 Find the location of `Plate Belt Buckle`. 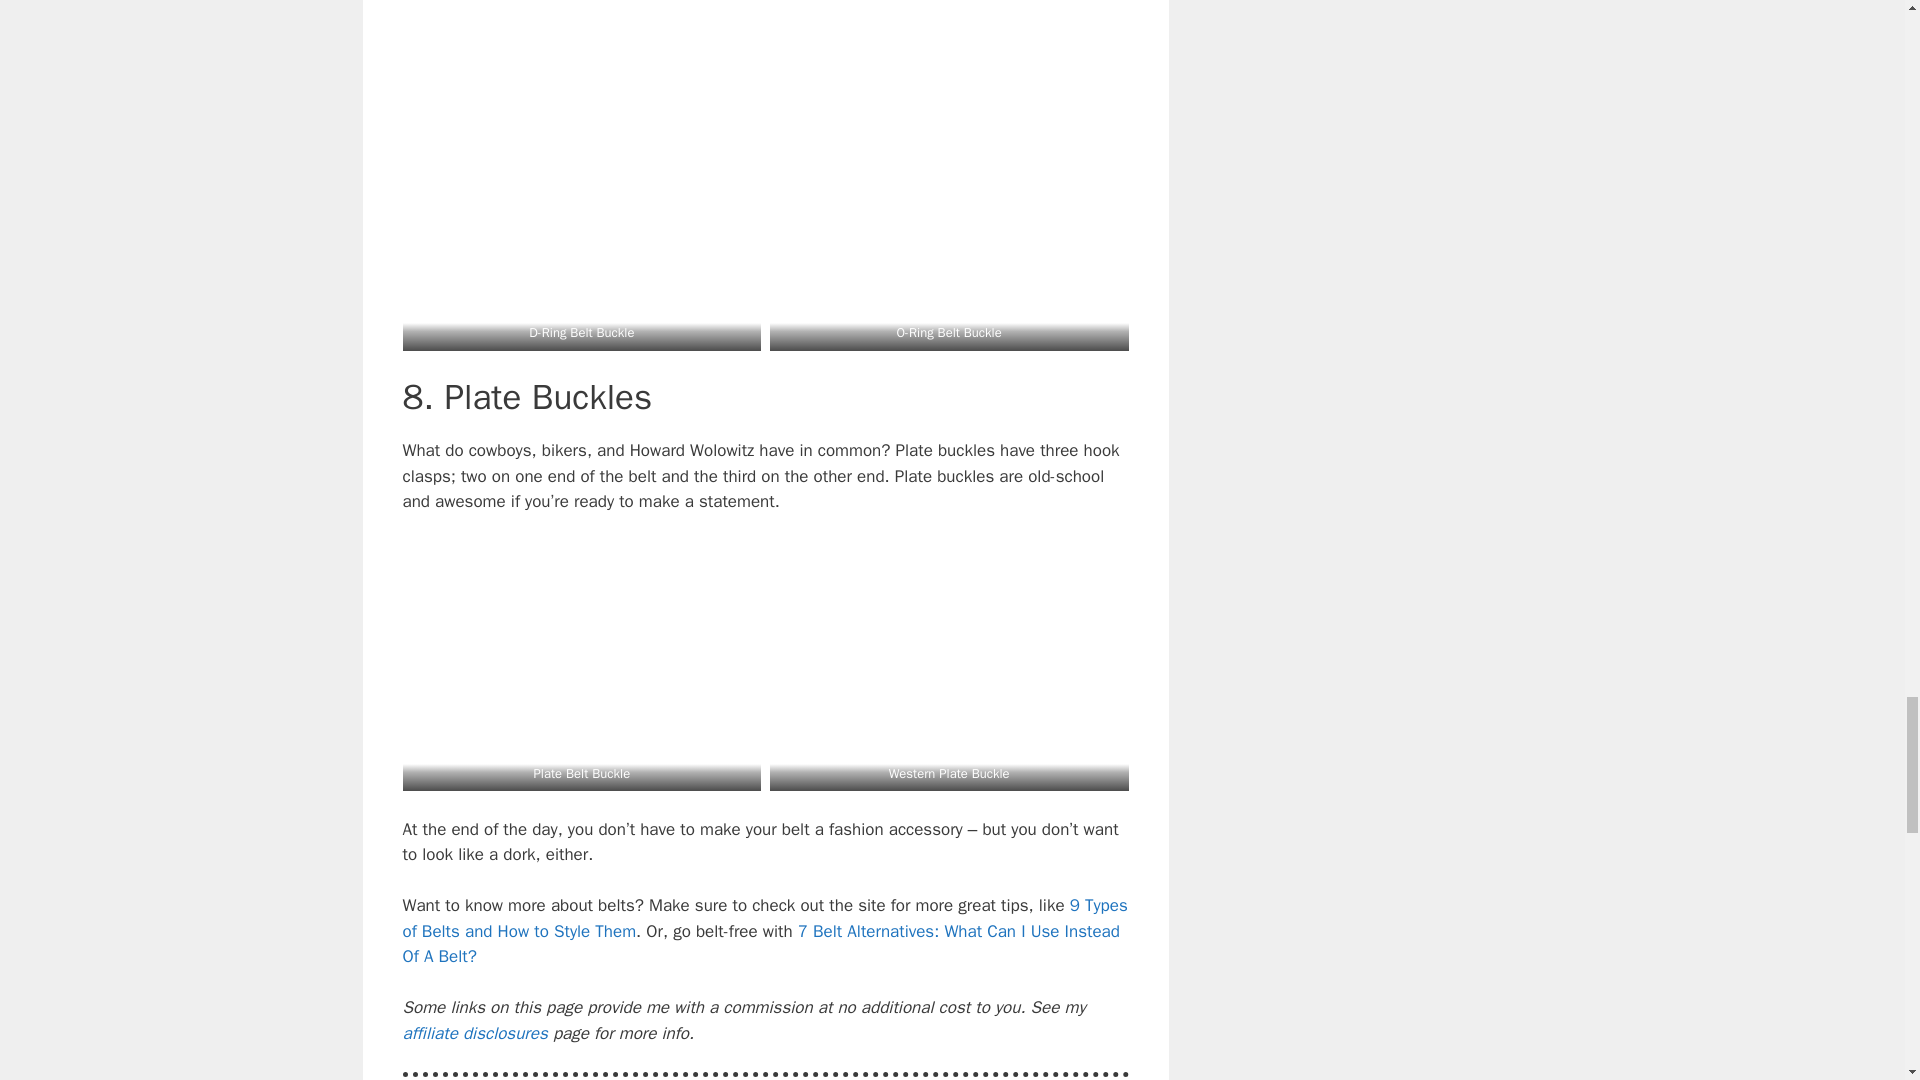

Plate Belt Buckle is located at coordinates (582, 772).